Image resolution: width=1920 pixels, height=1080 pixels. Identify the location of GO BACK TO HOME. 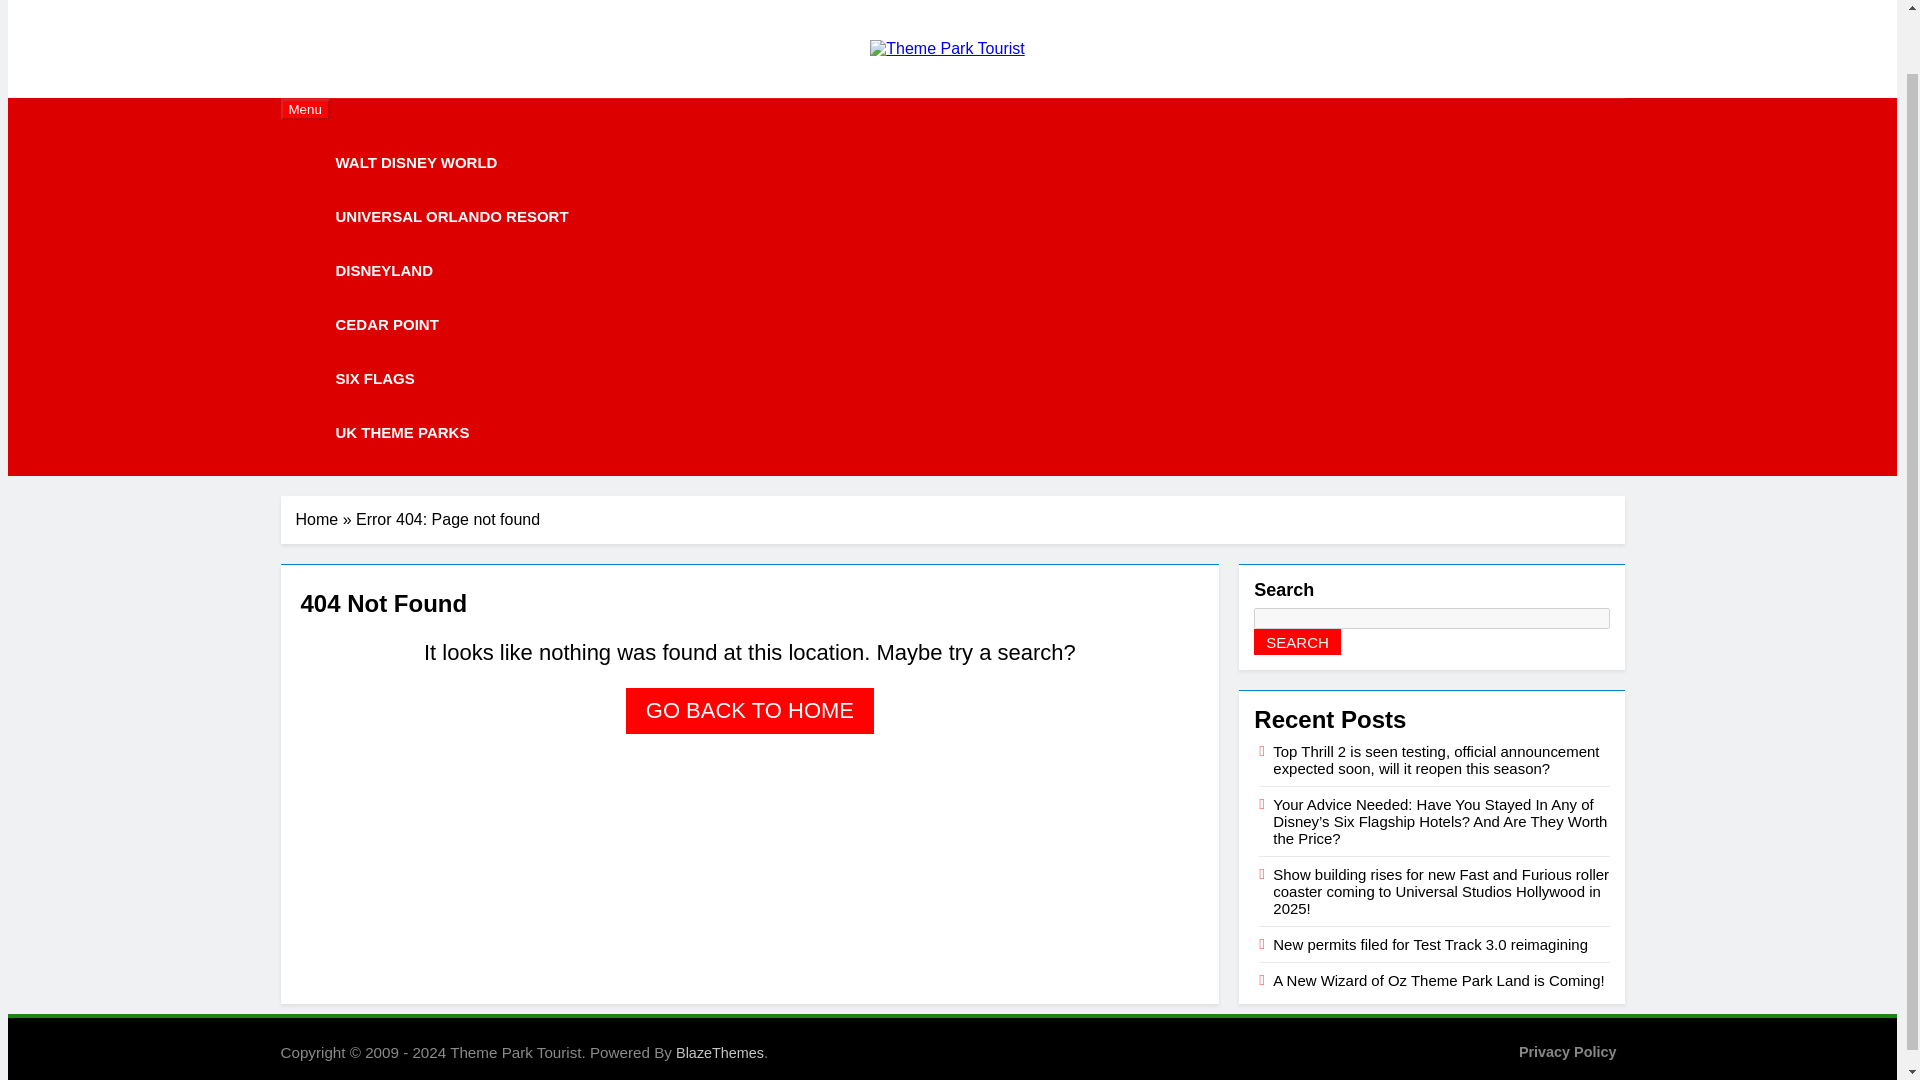
(749, 710).